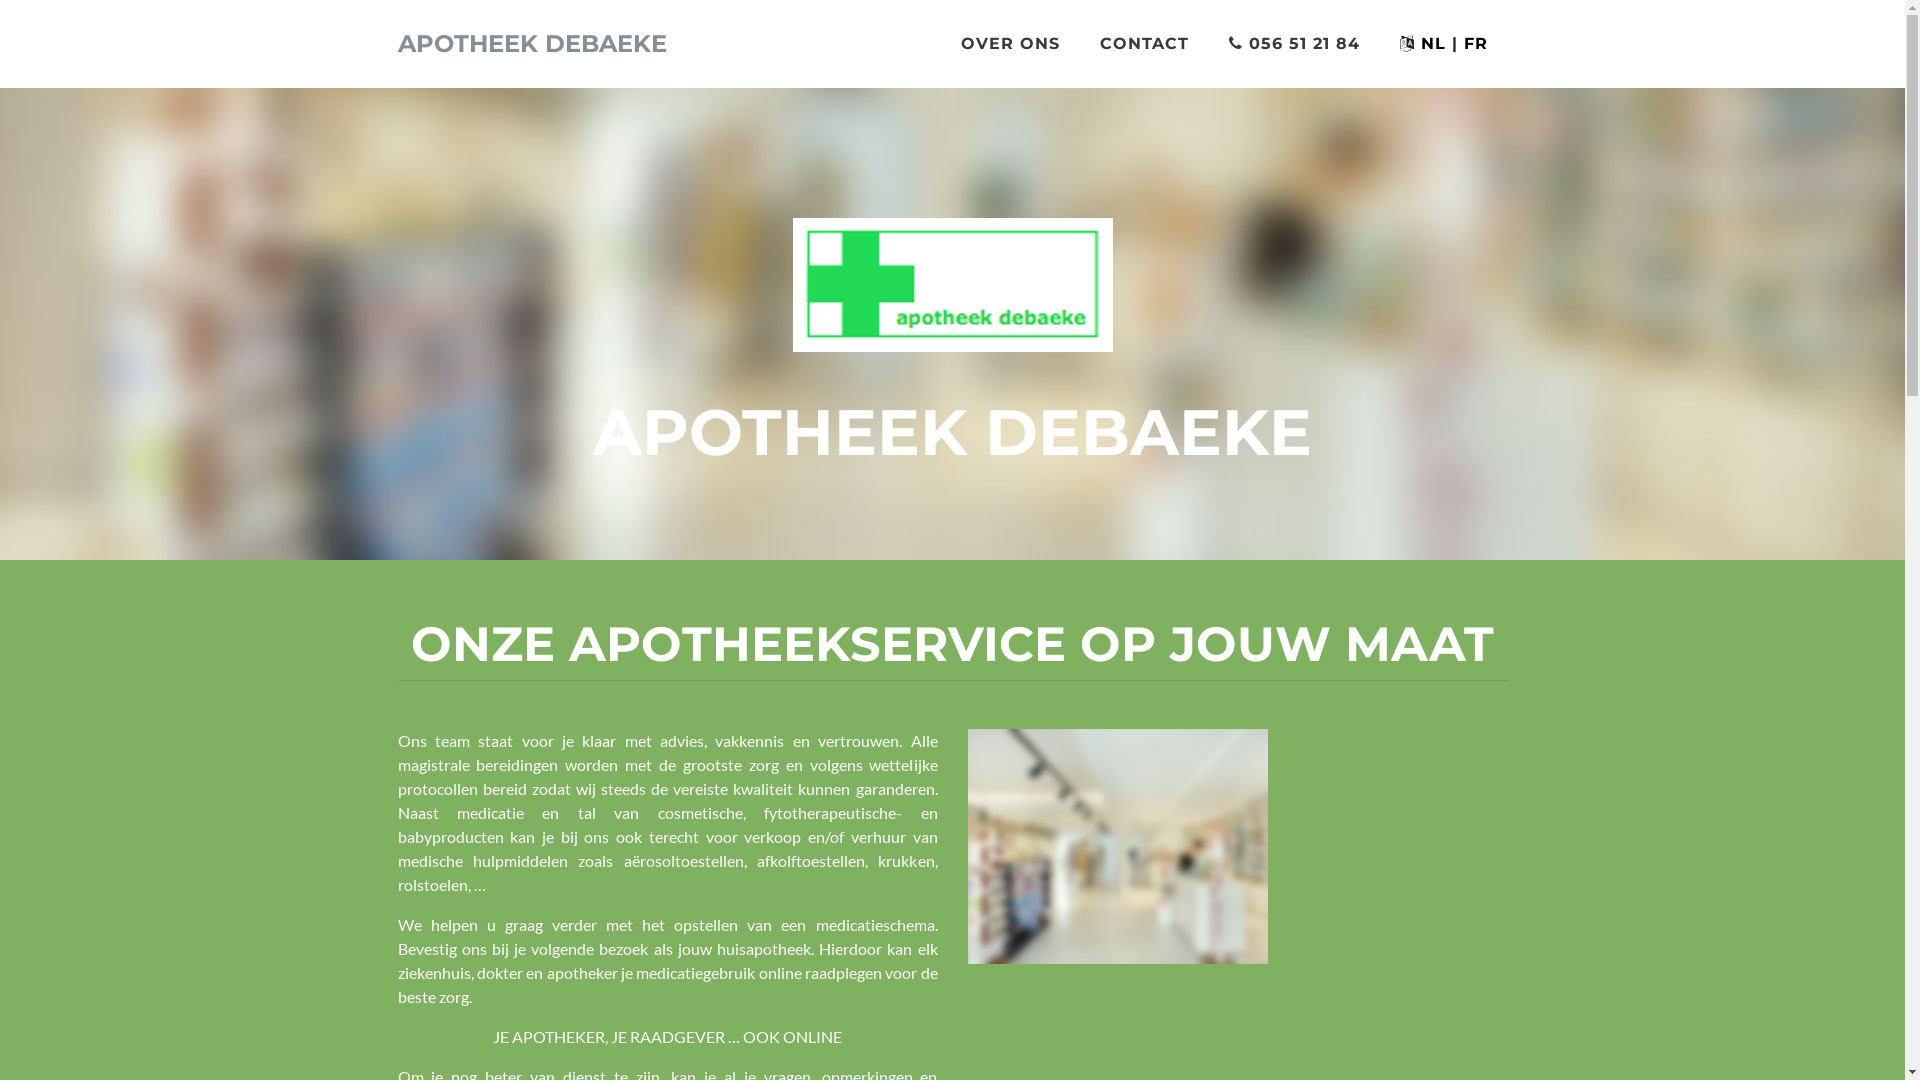 The height and width of the screenshot is (1080, 1920). I want to click on OVER ONS, so click(1010, 44).